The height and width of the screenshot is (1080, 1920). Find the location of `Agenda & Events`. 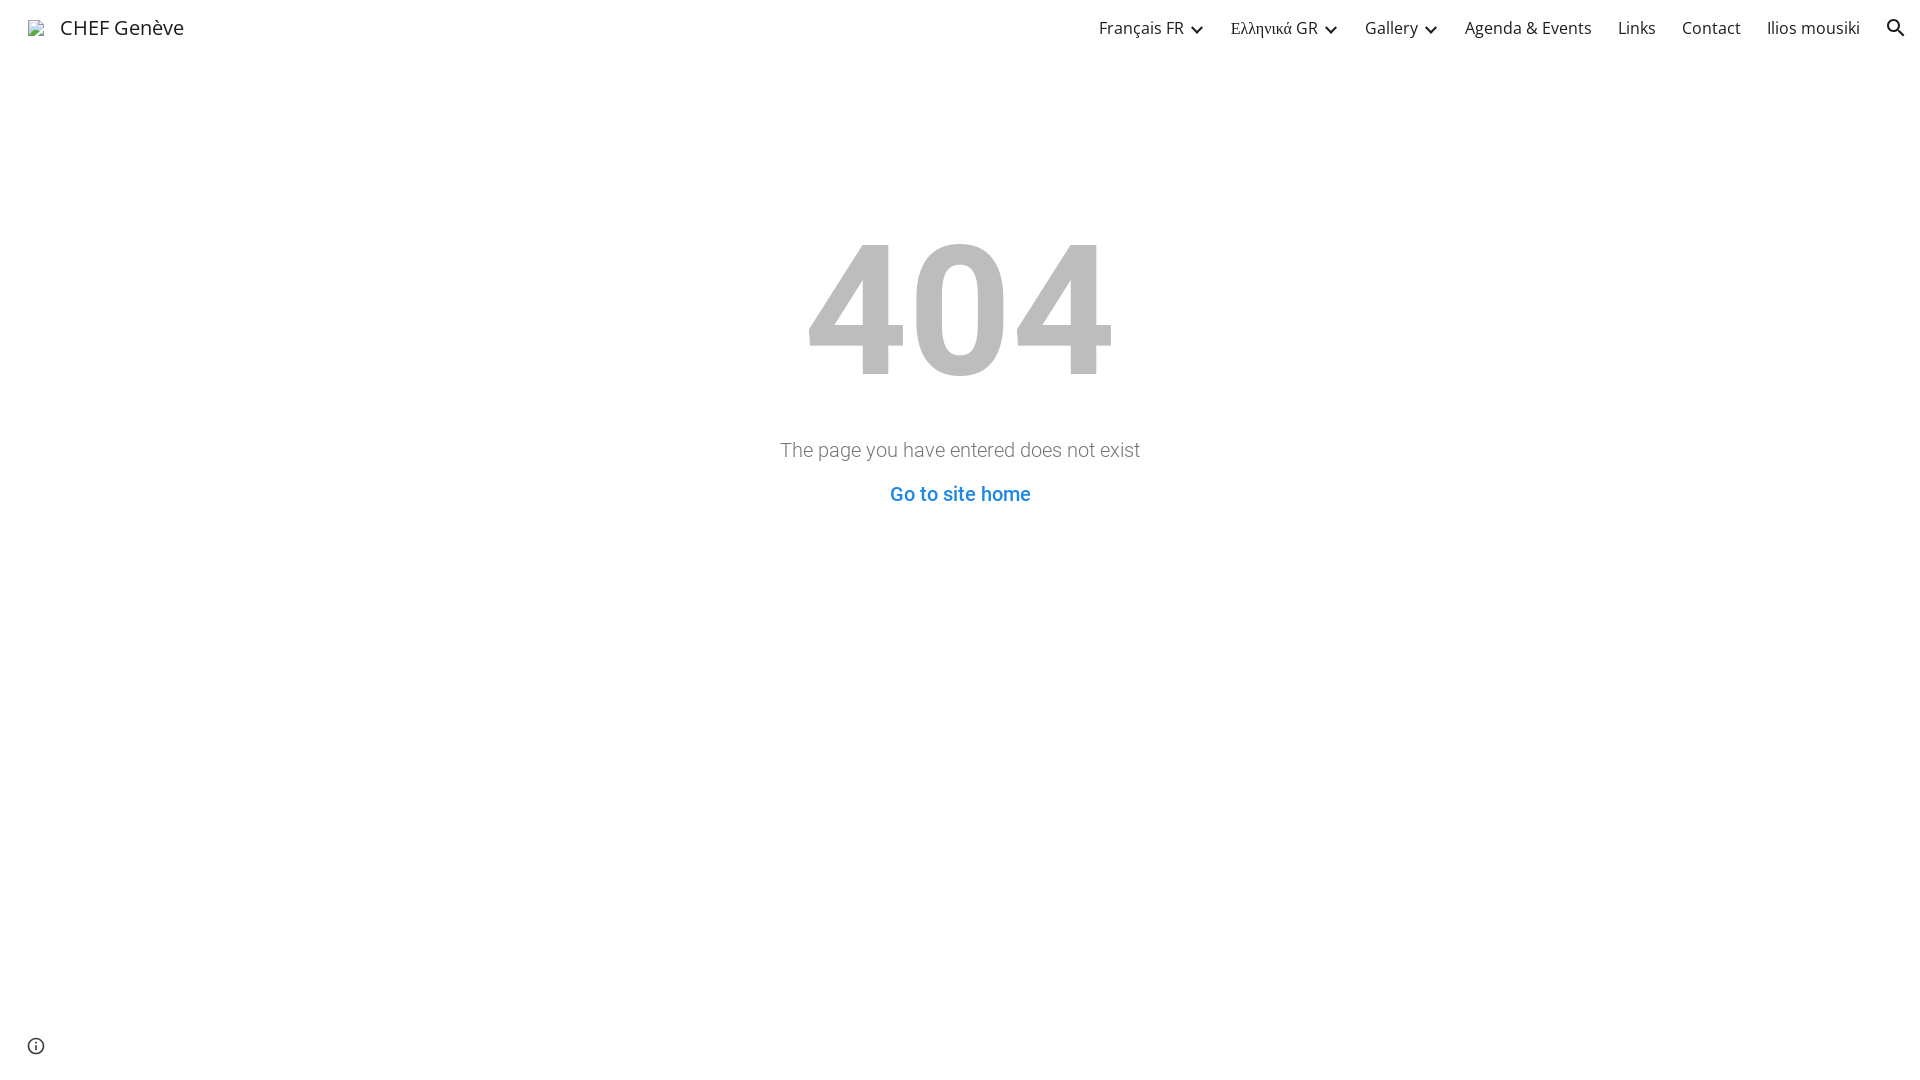

Agenda & Events is located at coordinates (1528, 28).